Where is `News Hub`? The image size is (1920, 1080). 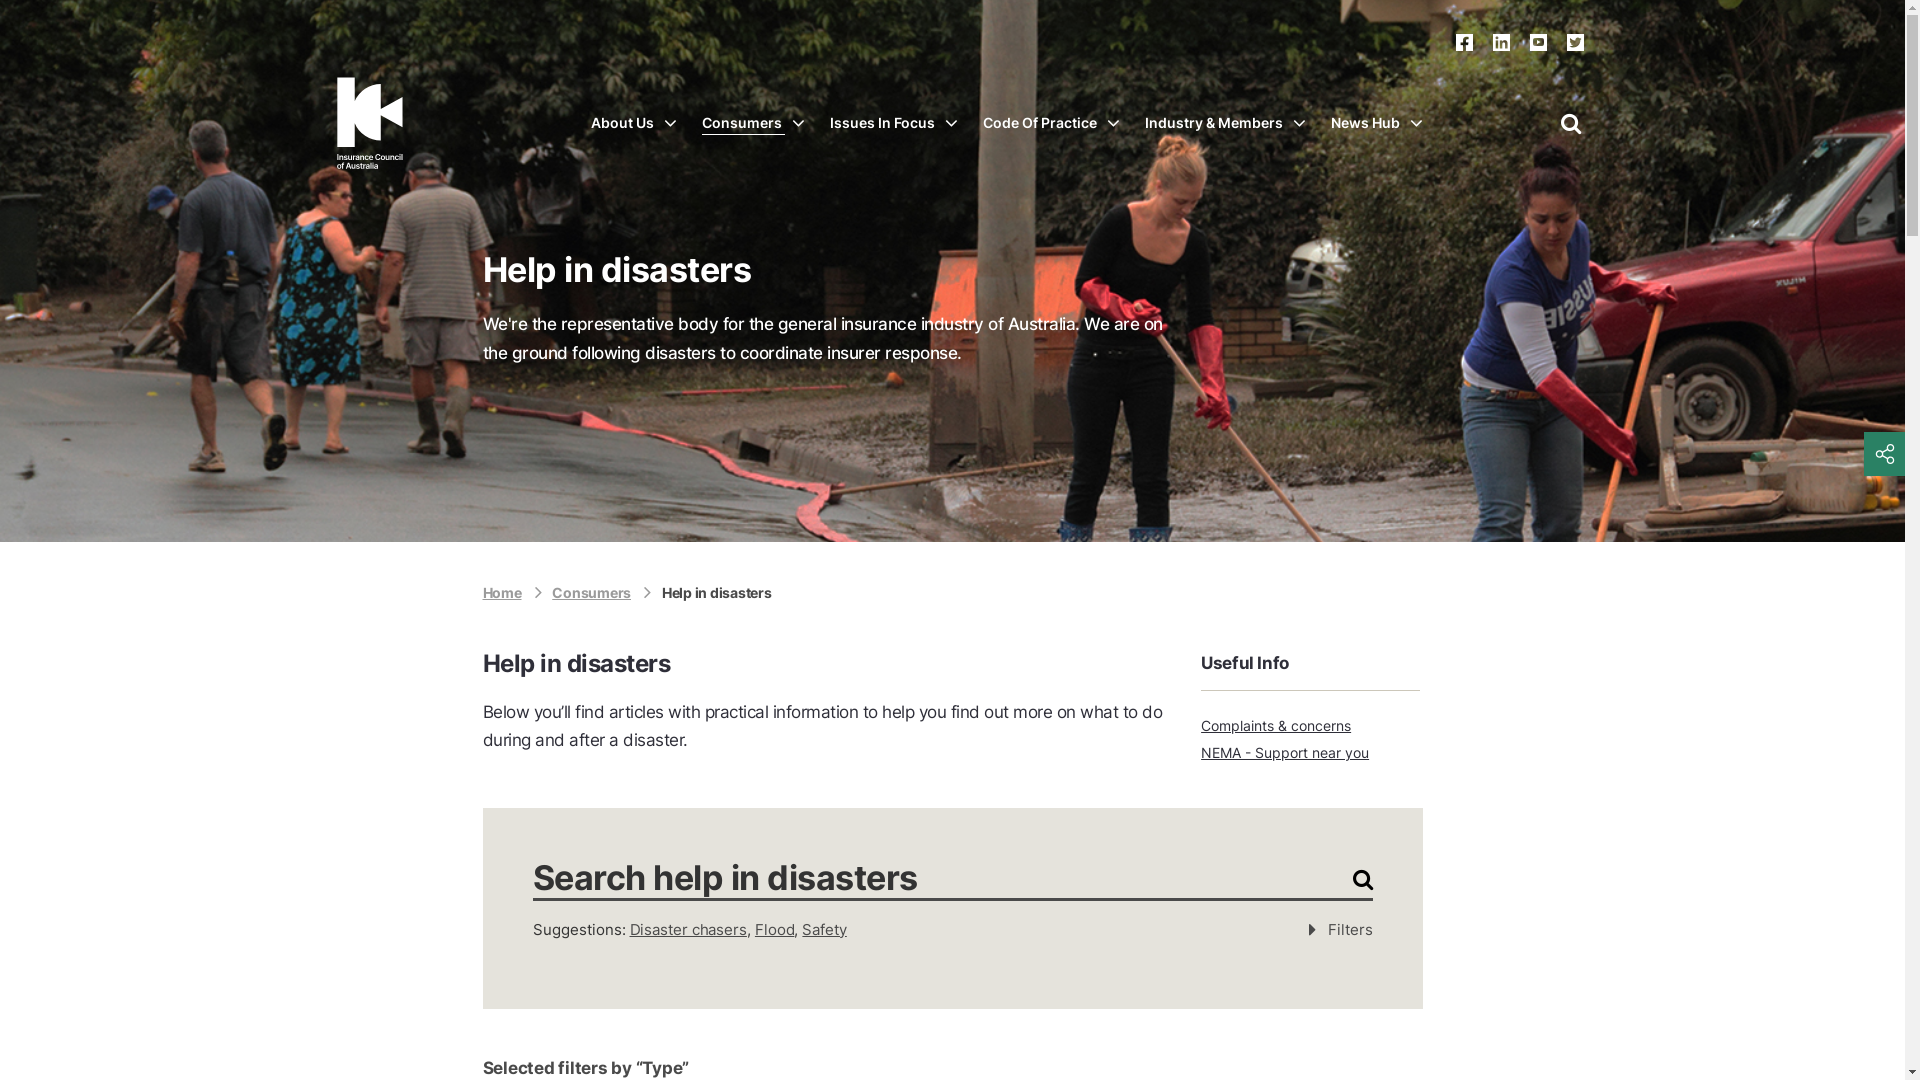 News Hub is located at coordinates (1376, 123).